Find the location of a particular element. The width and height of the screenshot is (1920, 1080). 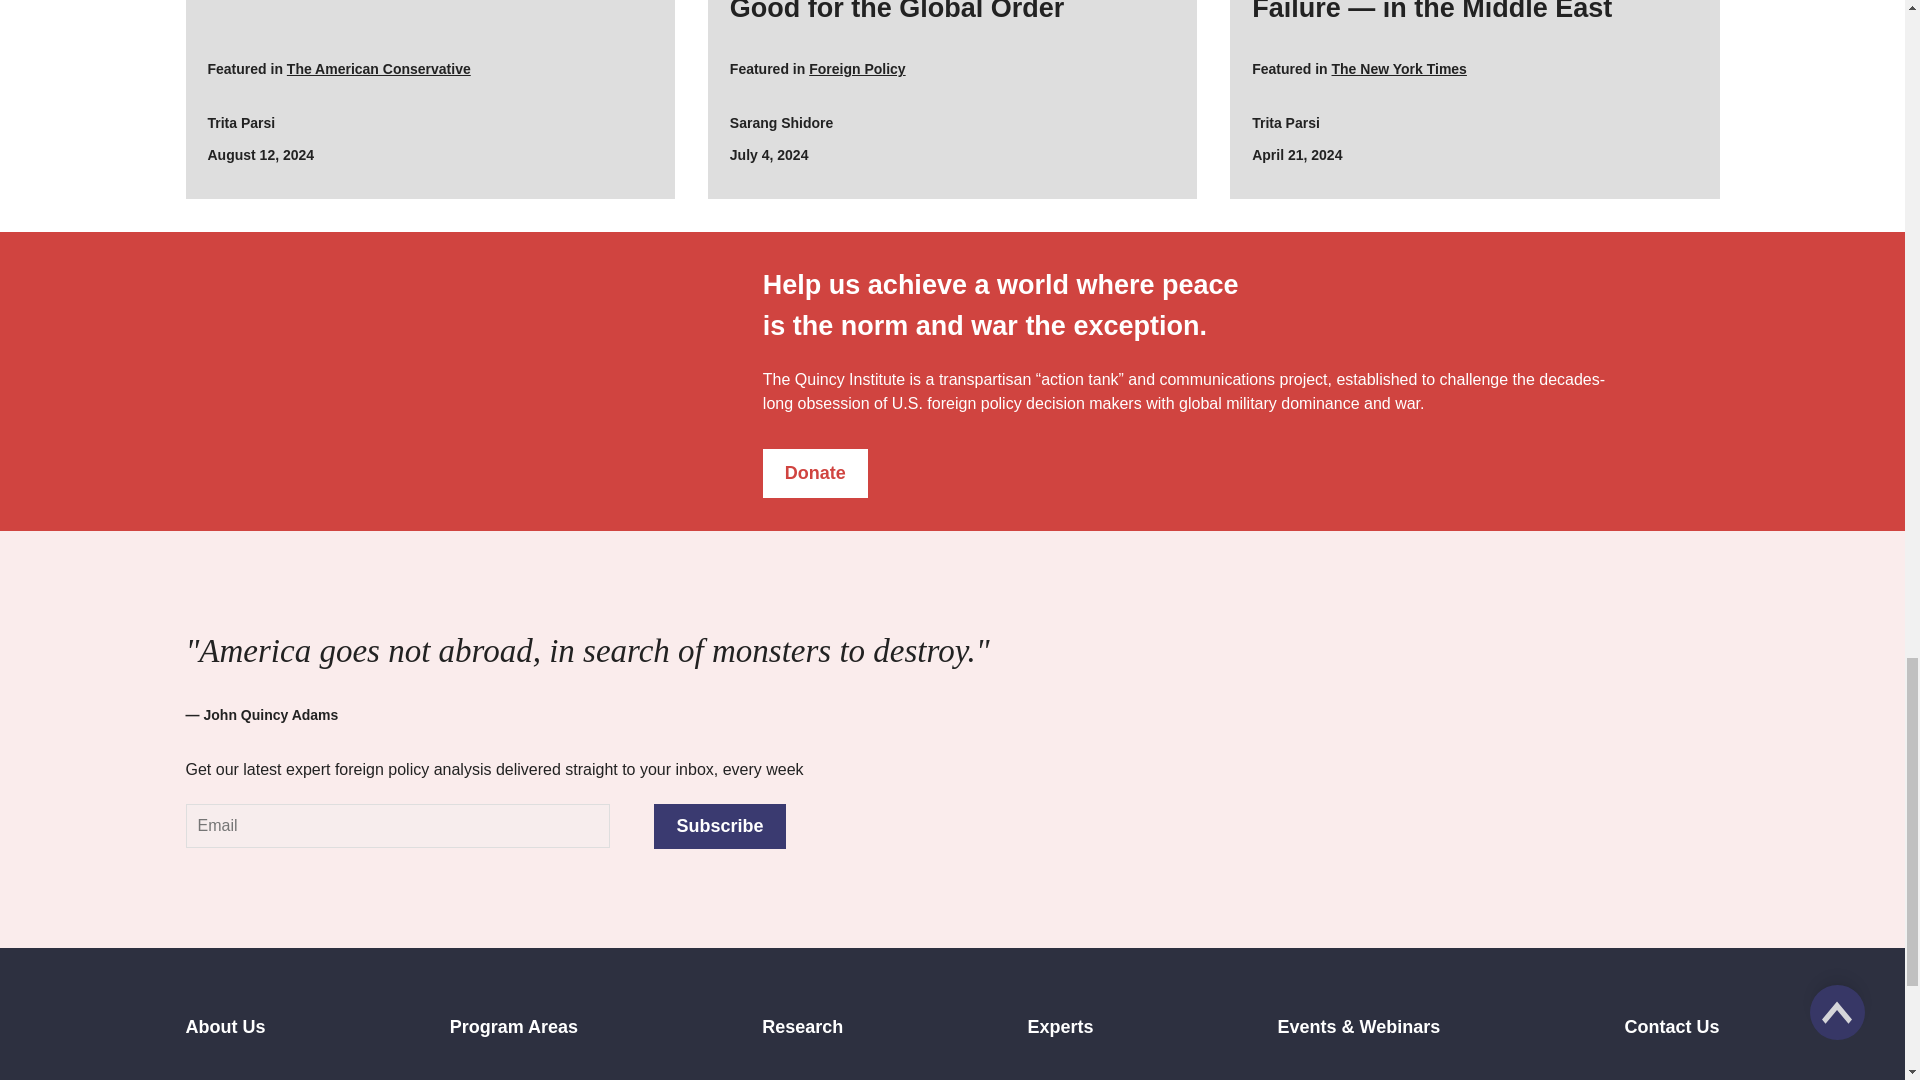

Posts by Sarang Shidore is located at coordinates (781, 122).